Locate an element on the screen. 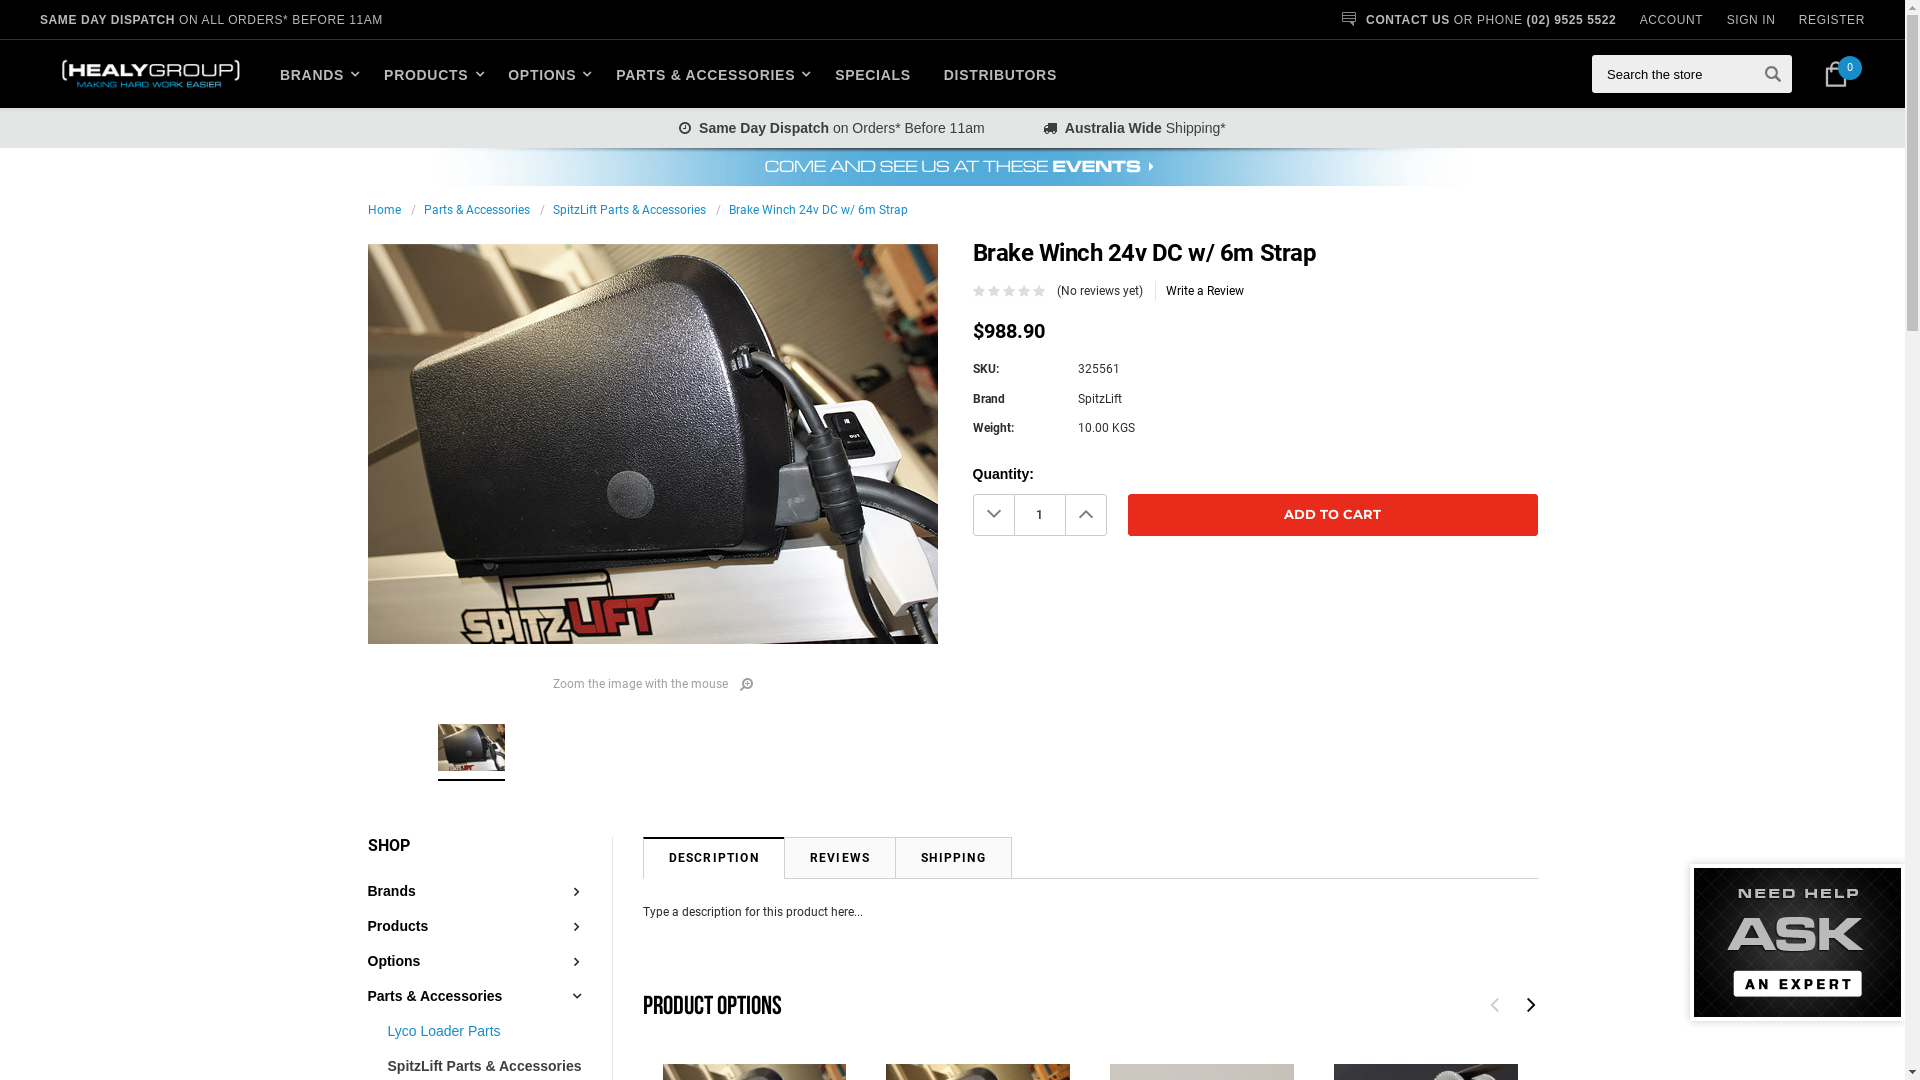  Brake Winch 24v DC w/ 6m Strap is located at coordinates (653, 444).